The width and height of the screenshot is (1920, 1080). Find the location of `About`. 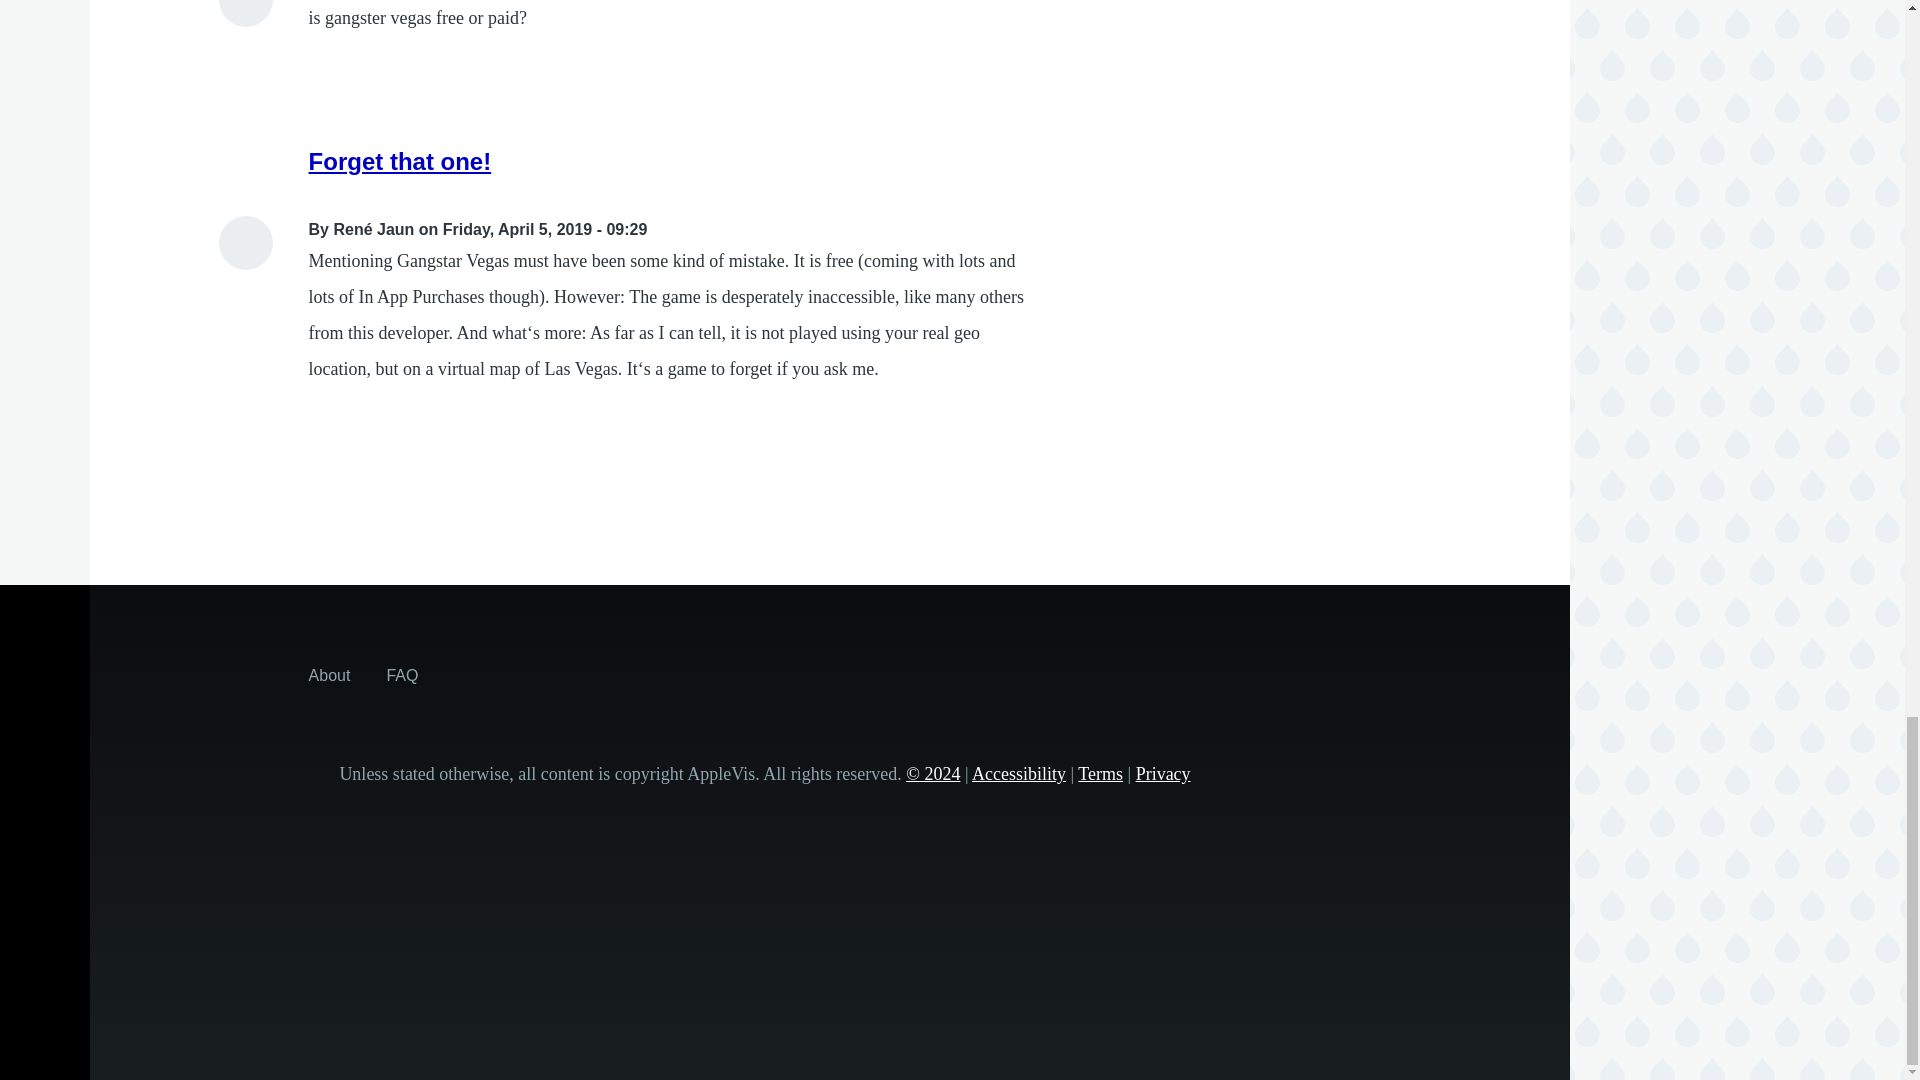

About is located at coordinates (330, 674).